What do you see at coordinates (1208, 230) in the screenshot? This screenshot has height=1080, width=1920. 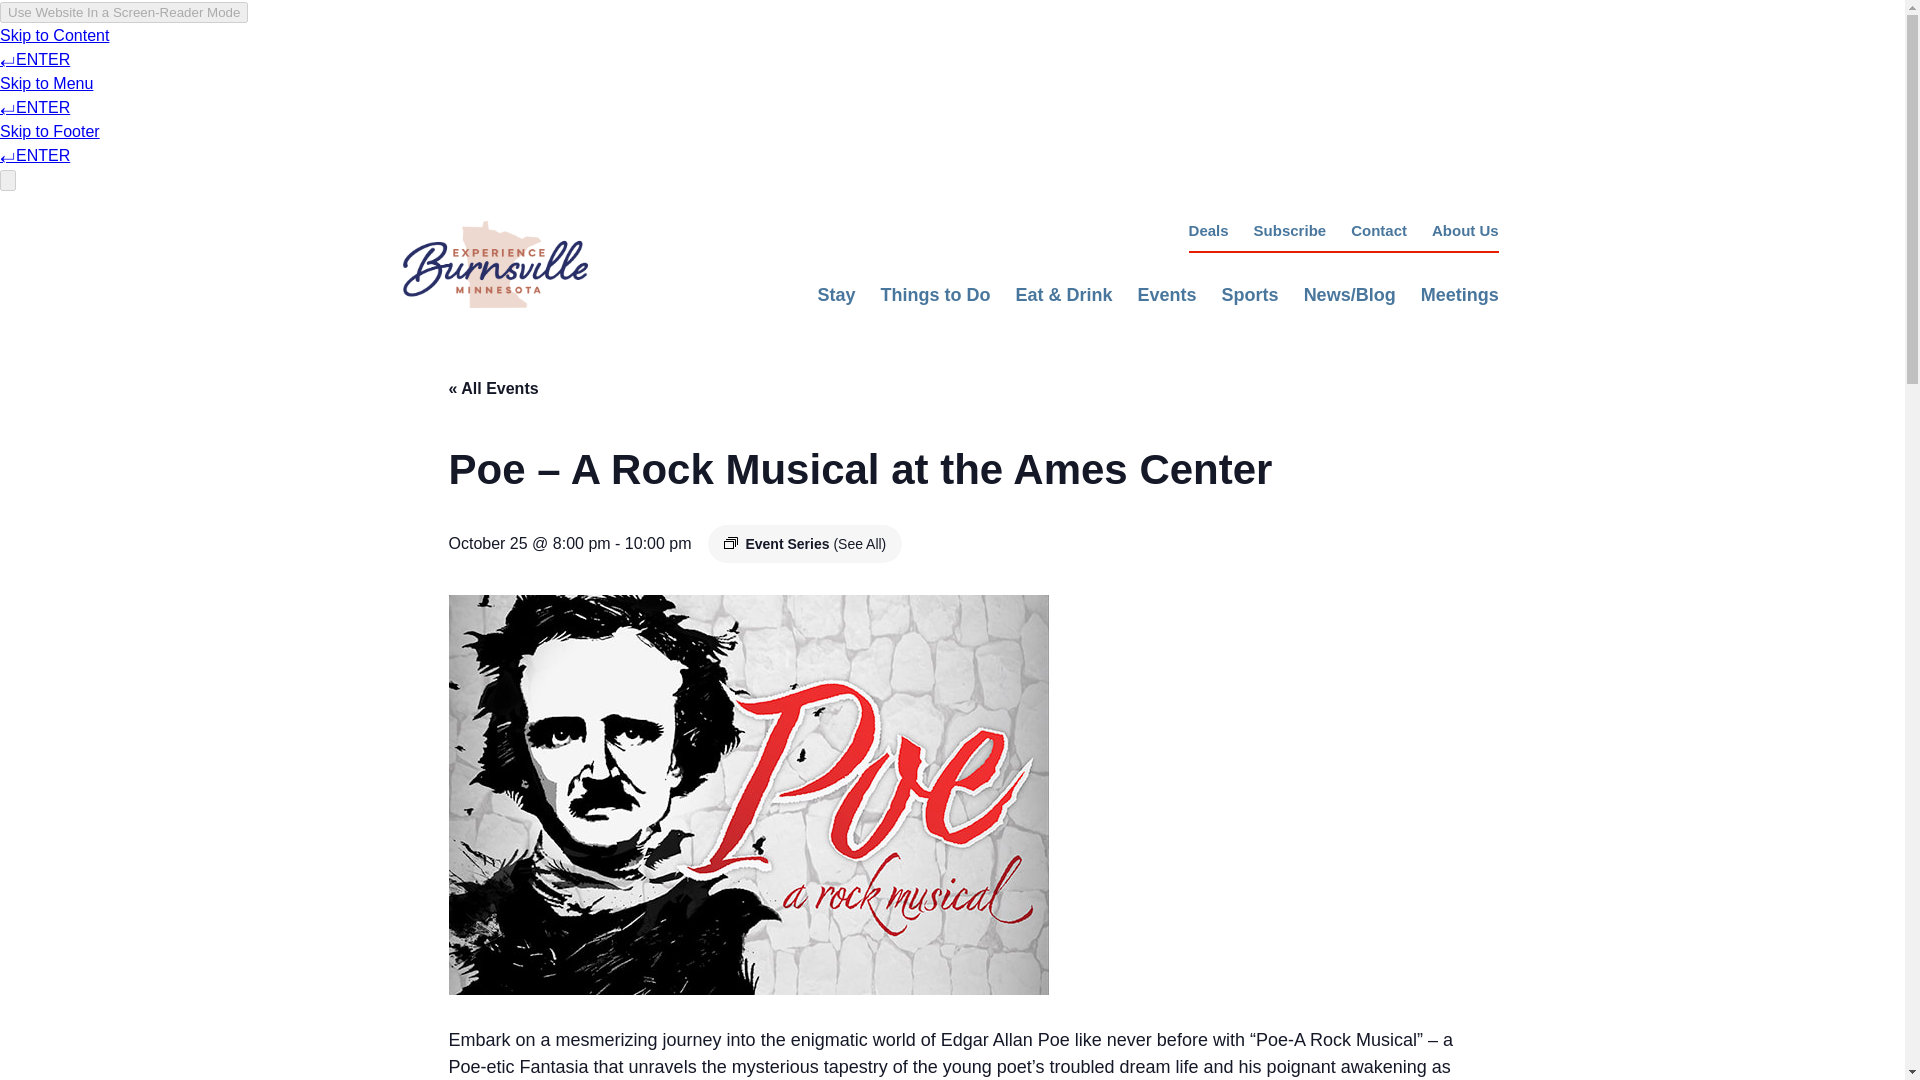 I see `Deals` at bounding box center [1208, 230].